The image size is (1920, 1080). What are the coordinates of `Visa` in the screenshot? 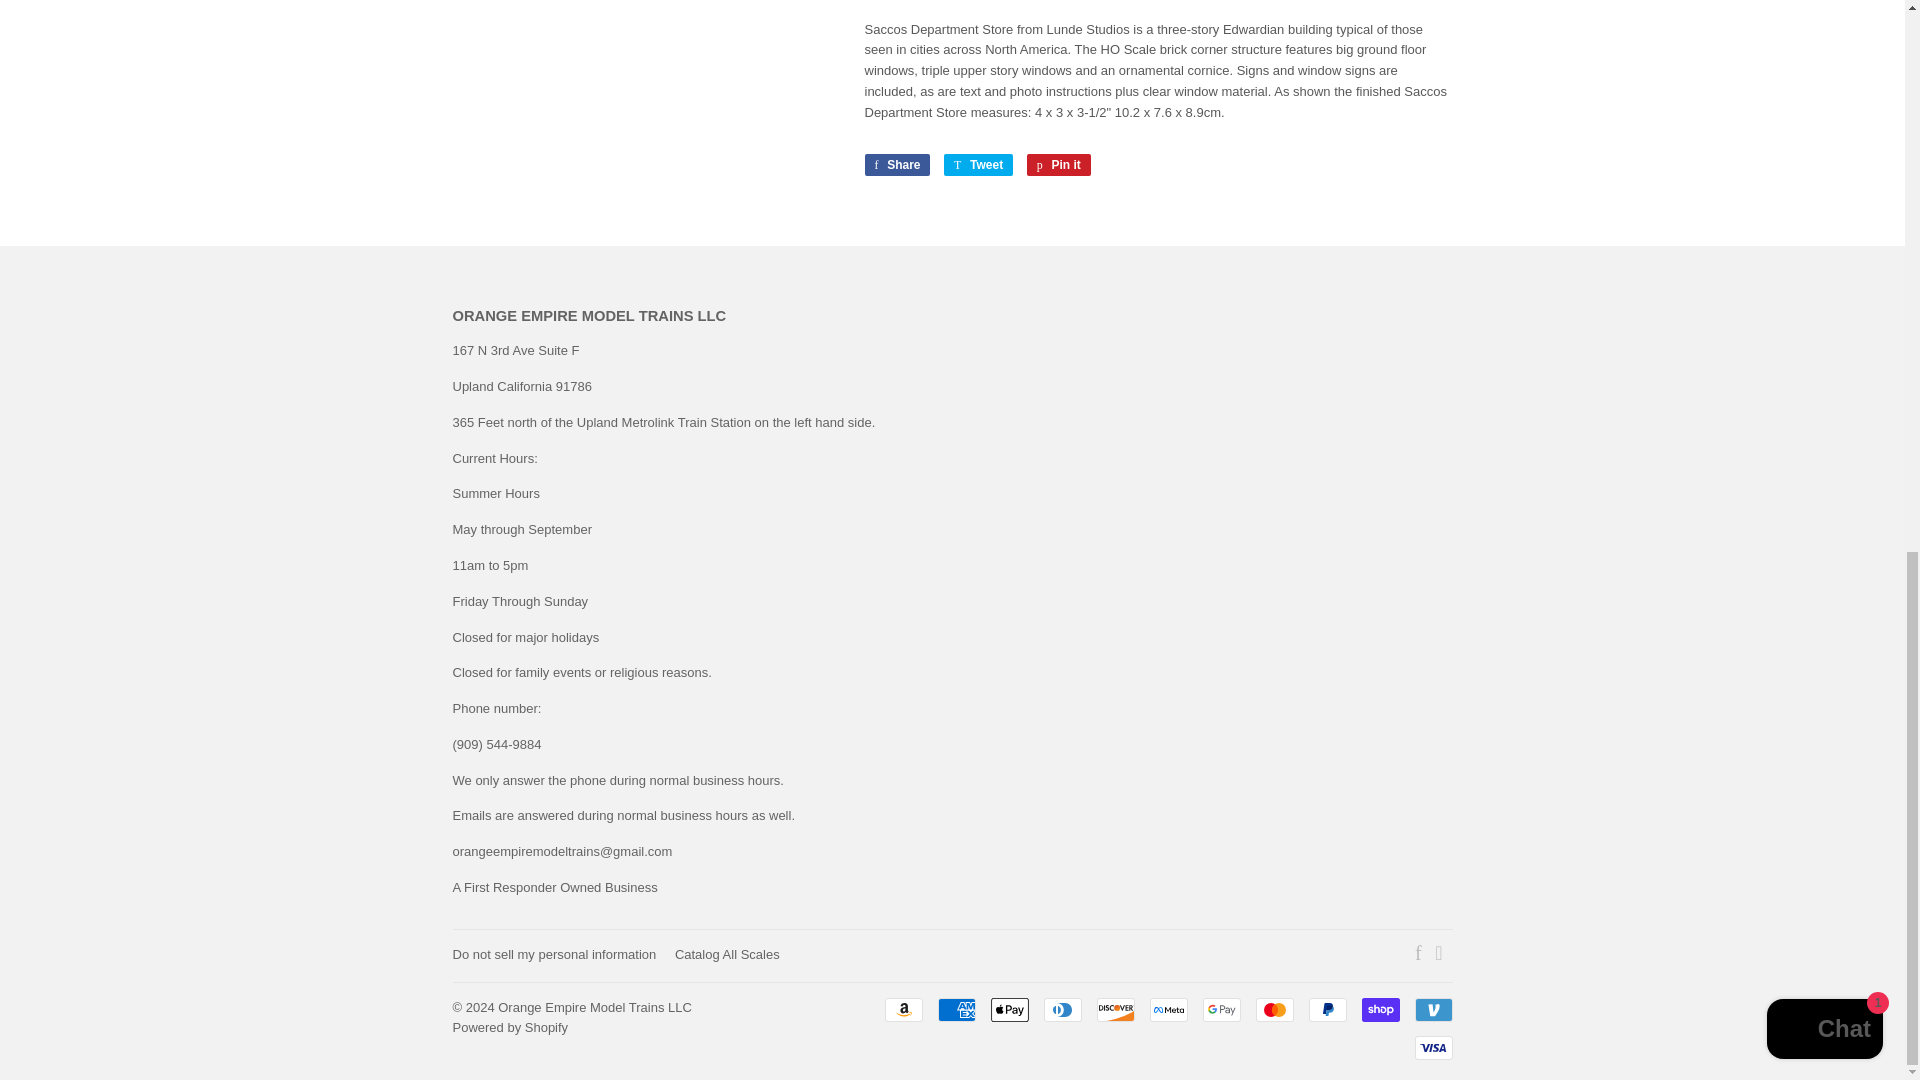 It's located at (1432, 1047).